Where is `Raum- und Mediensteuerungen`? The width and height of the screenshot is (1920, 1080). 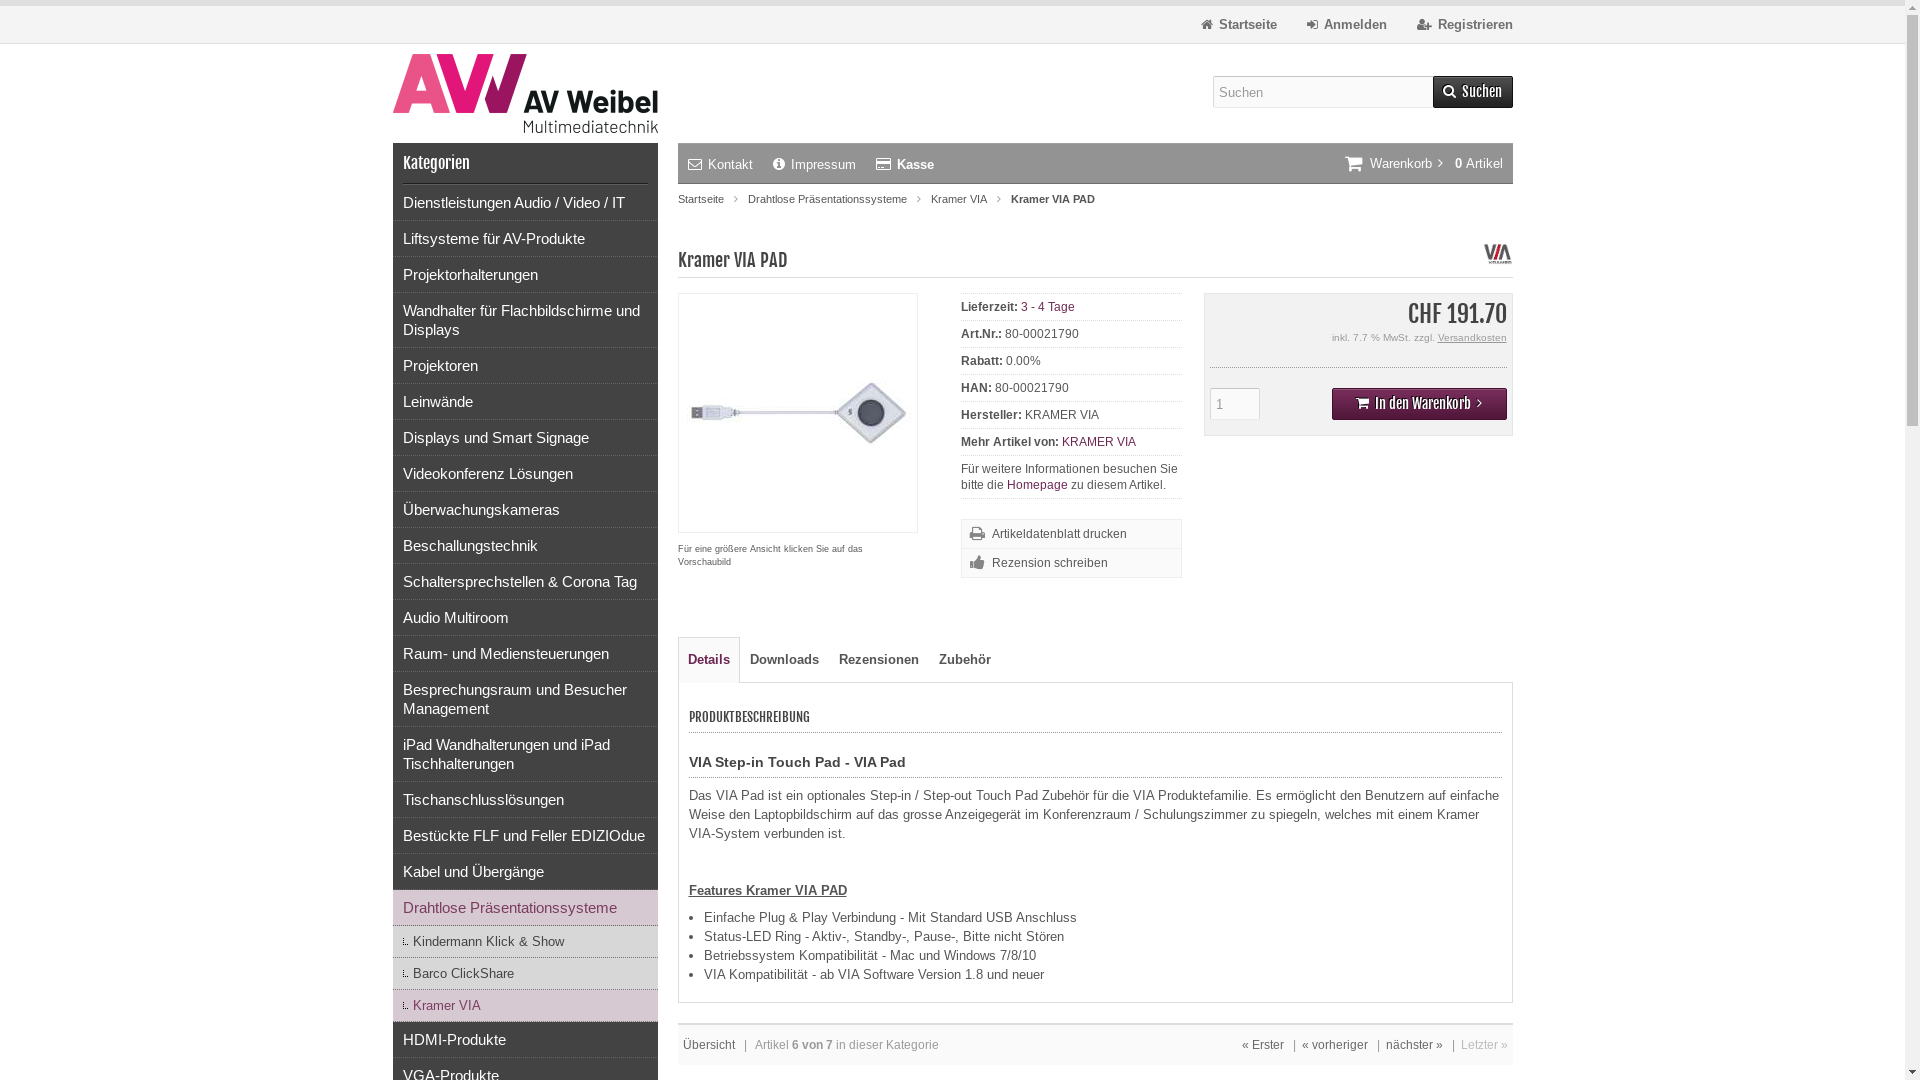 Raum- und Mediensteuerungen is located at coordinates (524, 654).